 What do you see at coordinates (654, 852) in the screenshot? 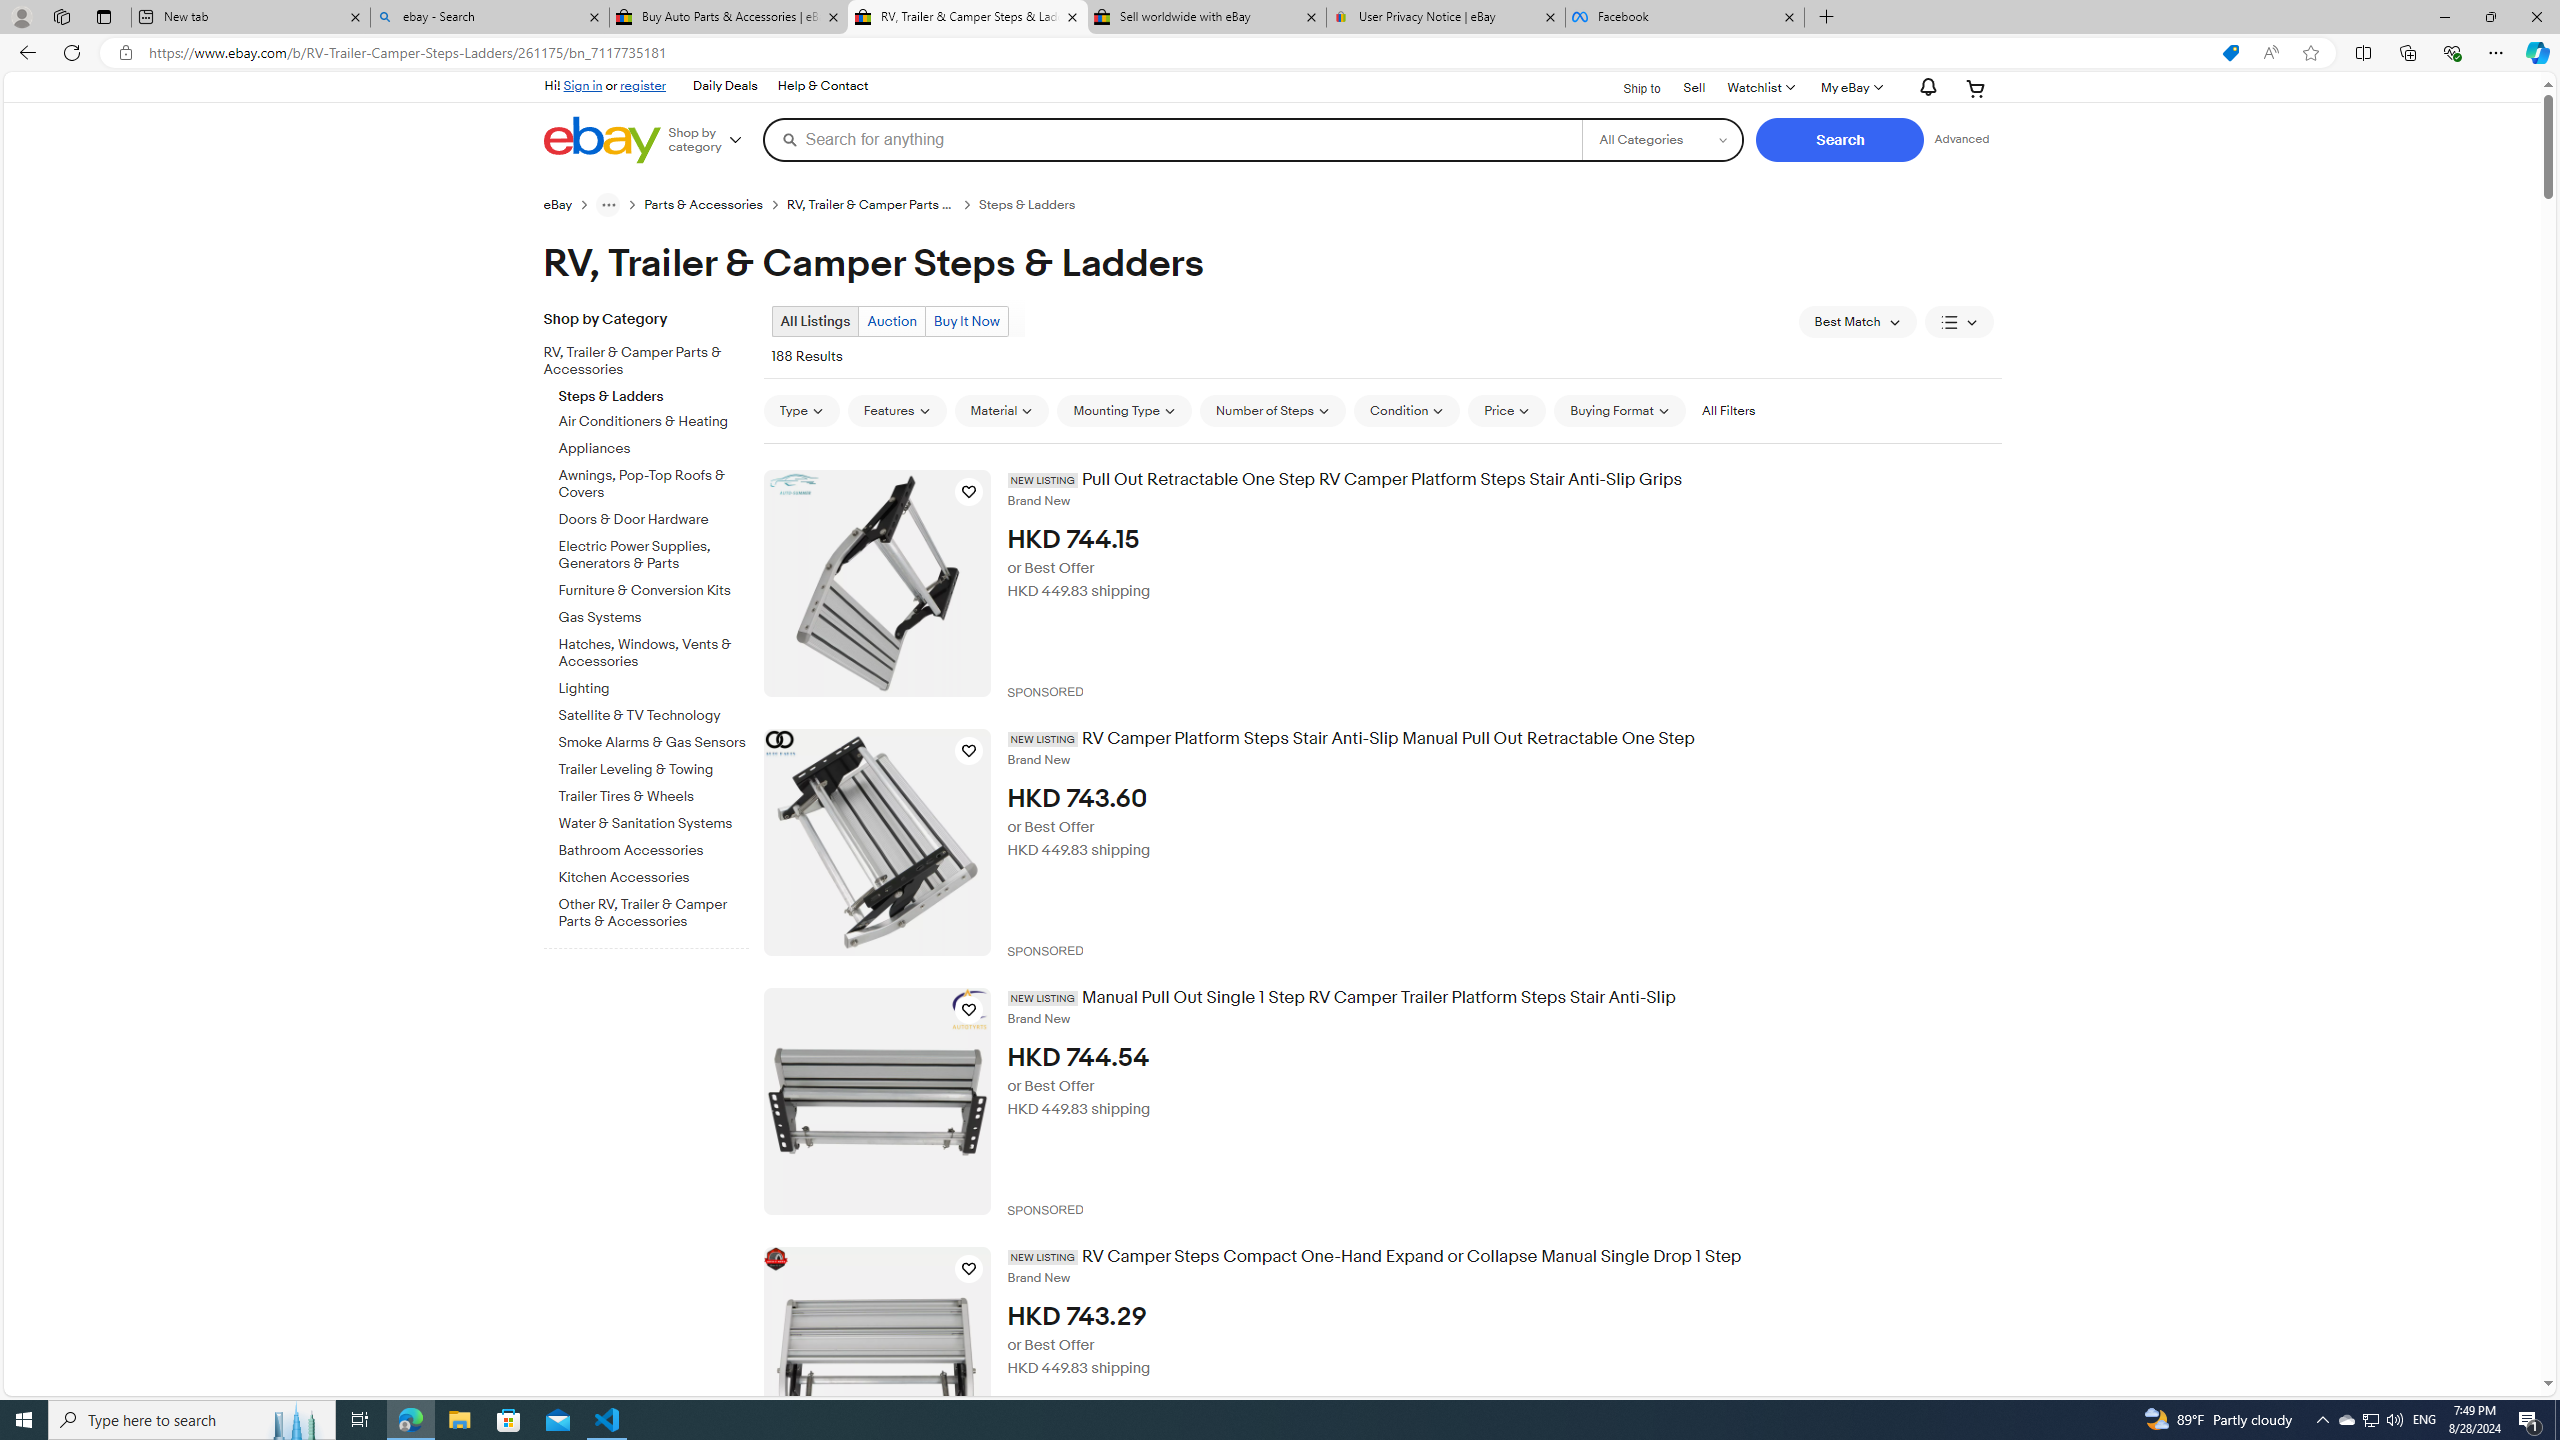
I see `Bathroom Accessories` at bounding box center [654, 852].